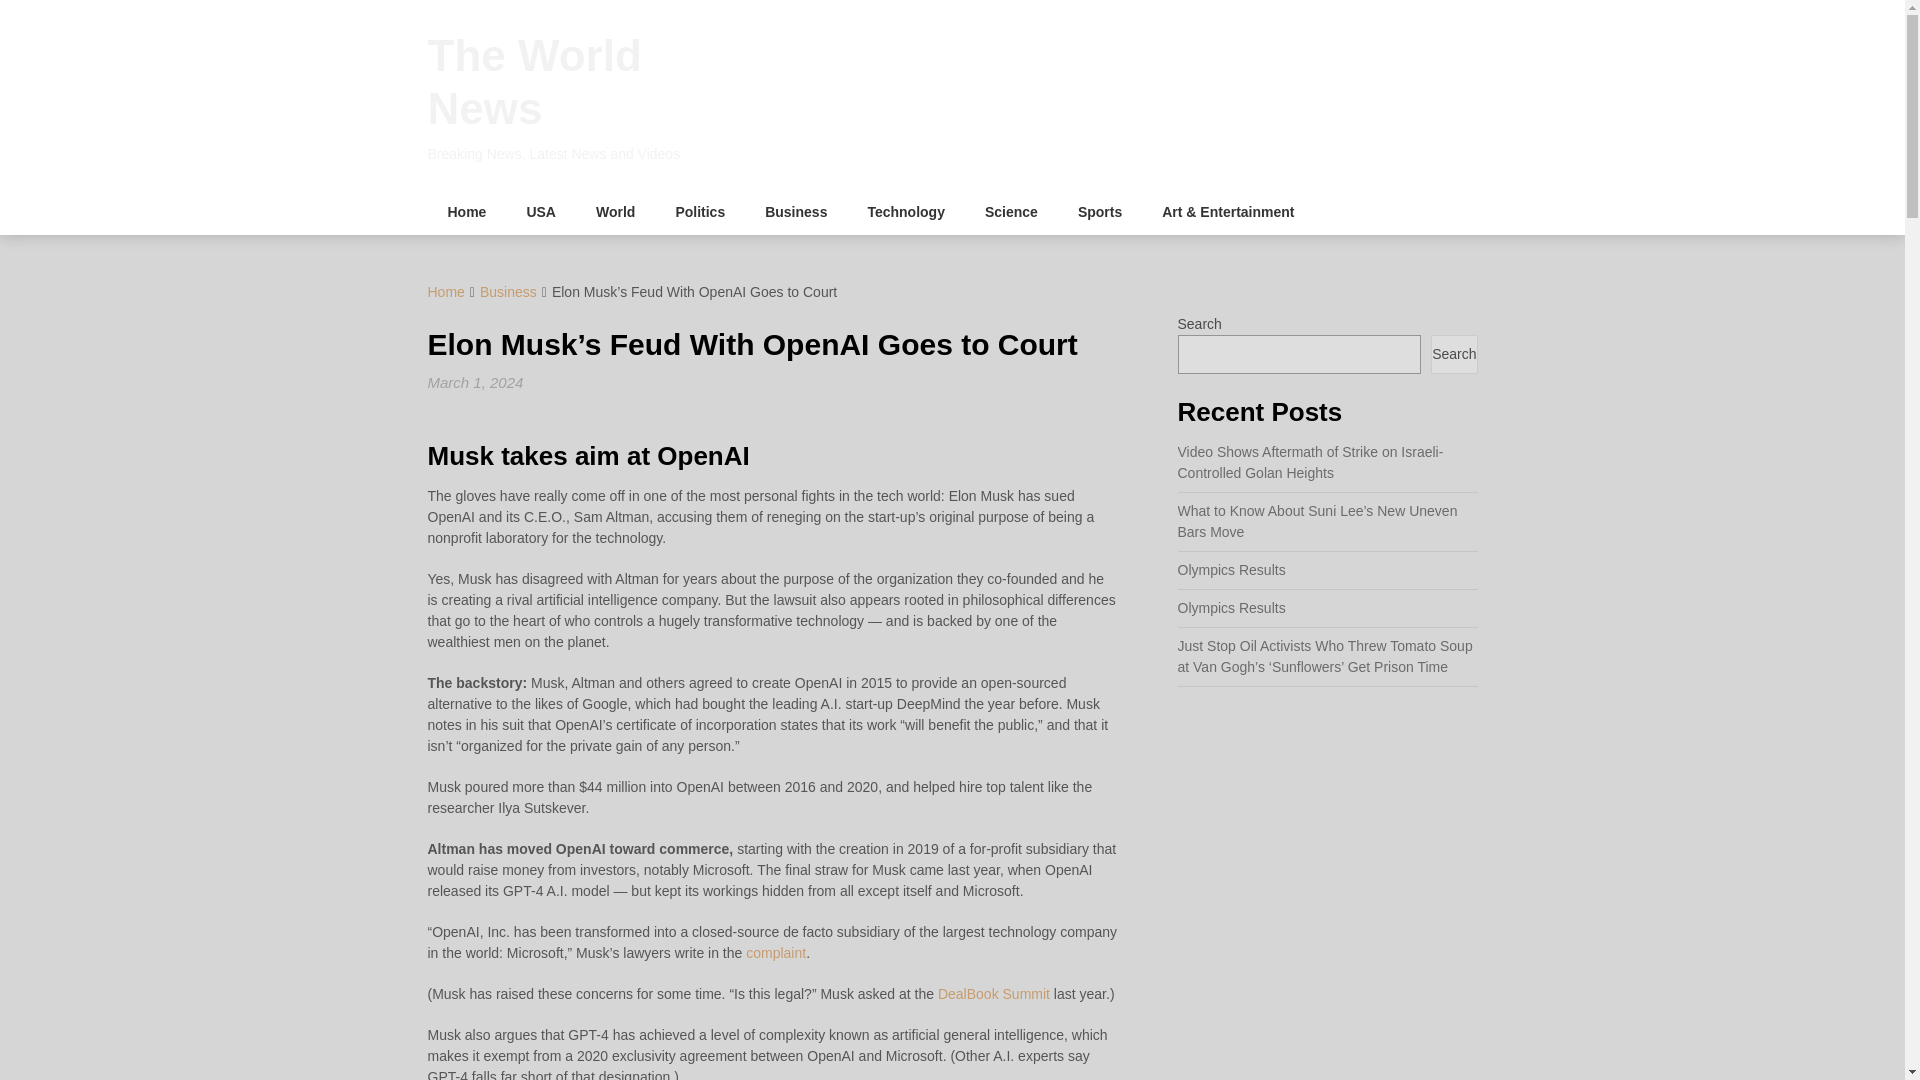 This screenshot has height=1080, width=1920. Describe the element at coordinates (1011, 212) in the screenshot. I see `Science` at that location.